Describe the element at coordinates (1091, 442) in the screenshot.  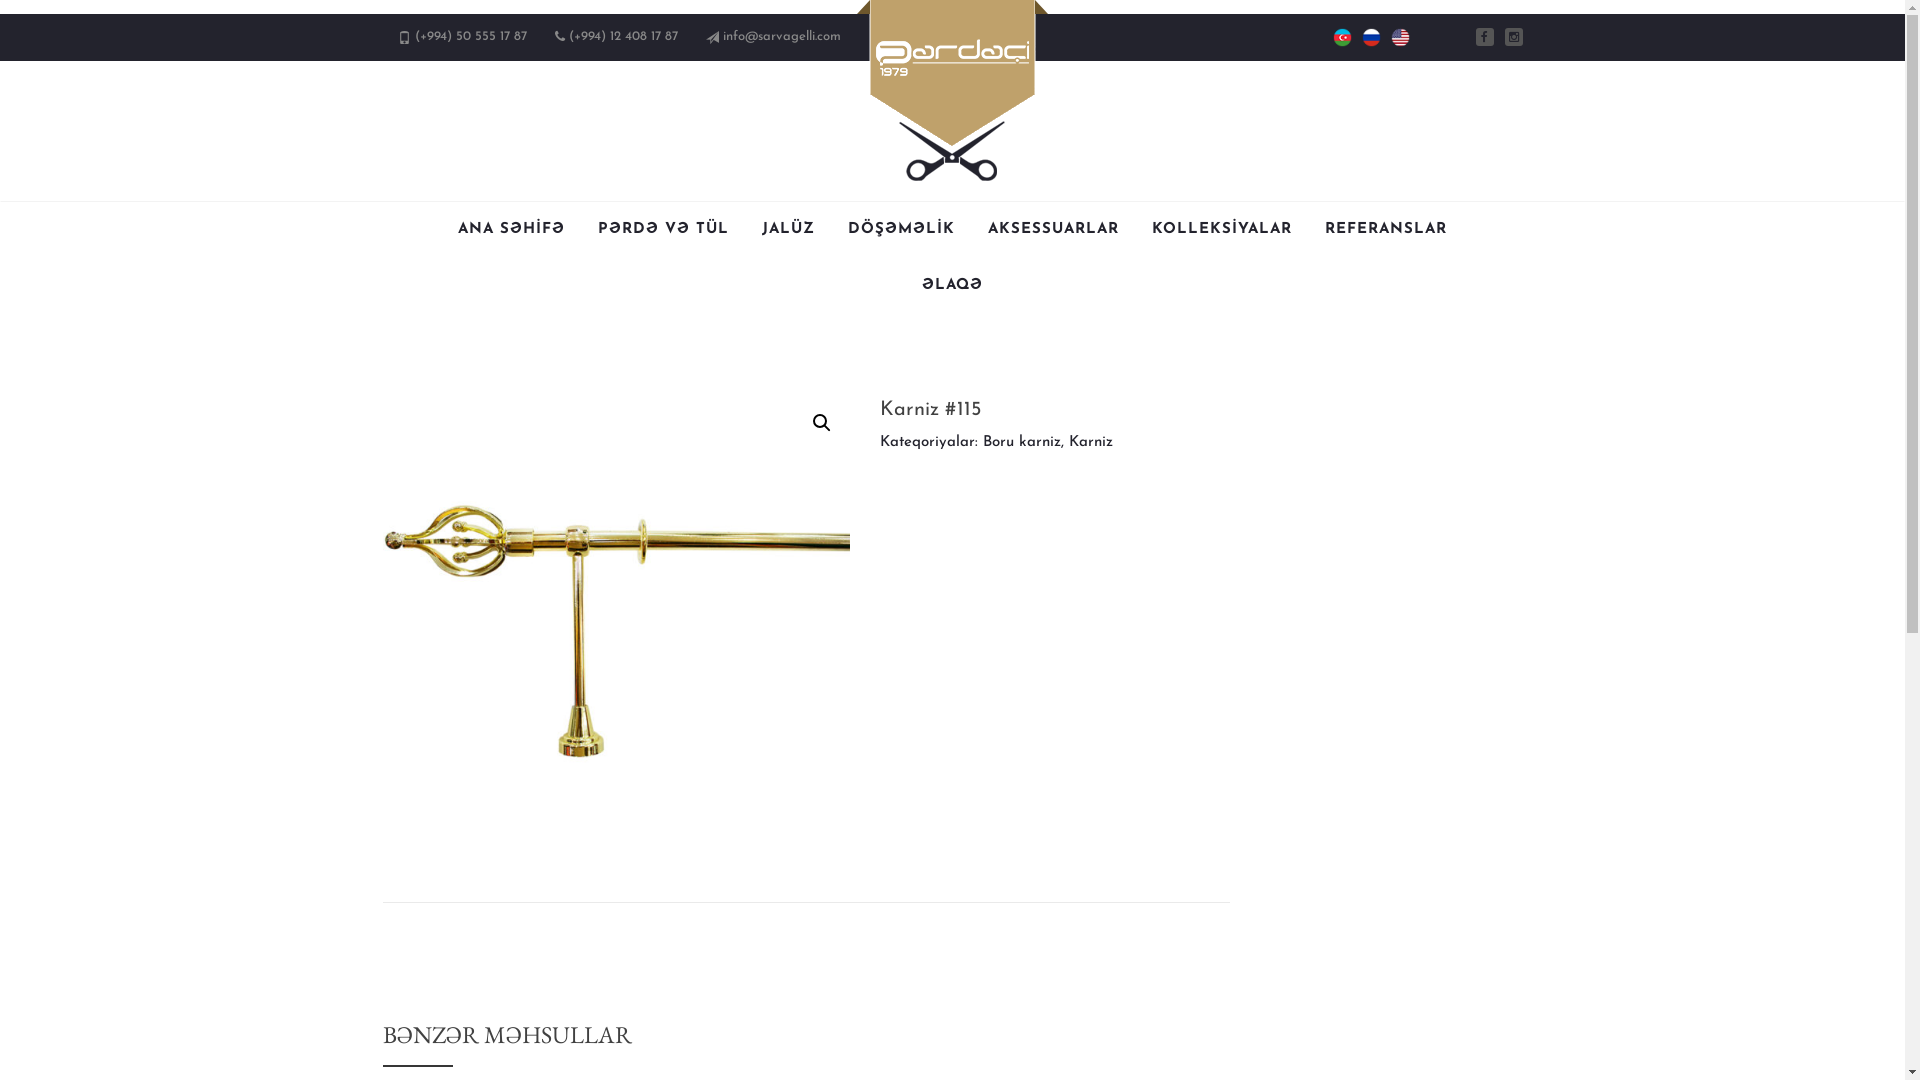
I see `Karniz` at that location.